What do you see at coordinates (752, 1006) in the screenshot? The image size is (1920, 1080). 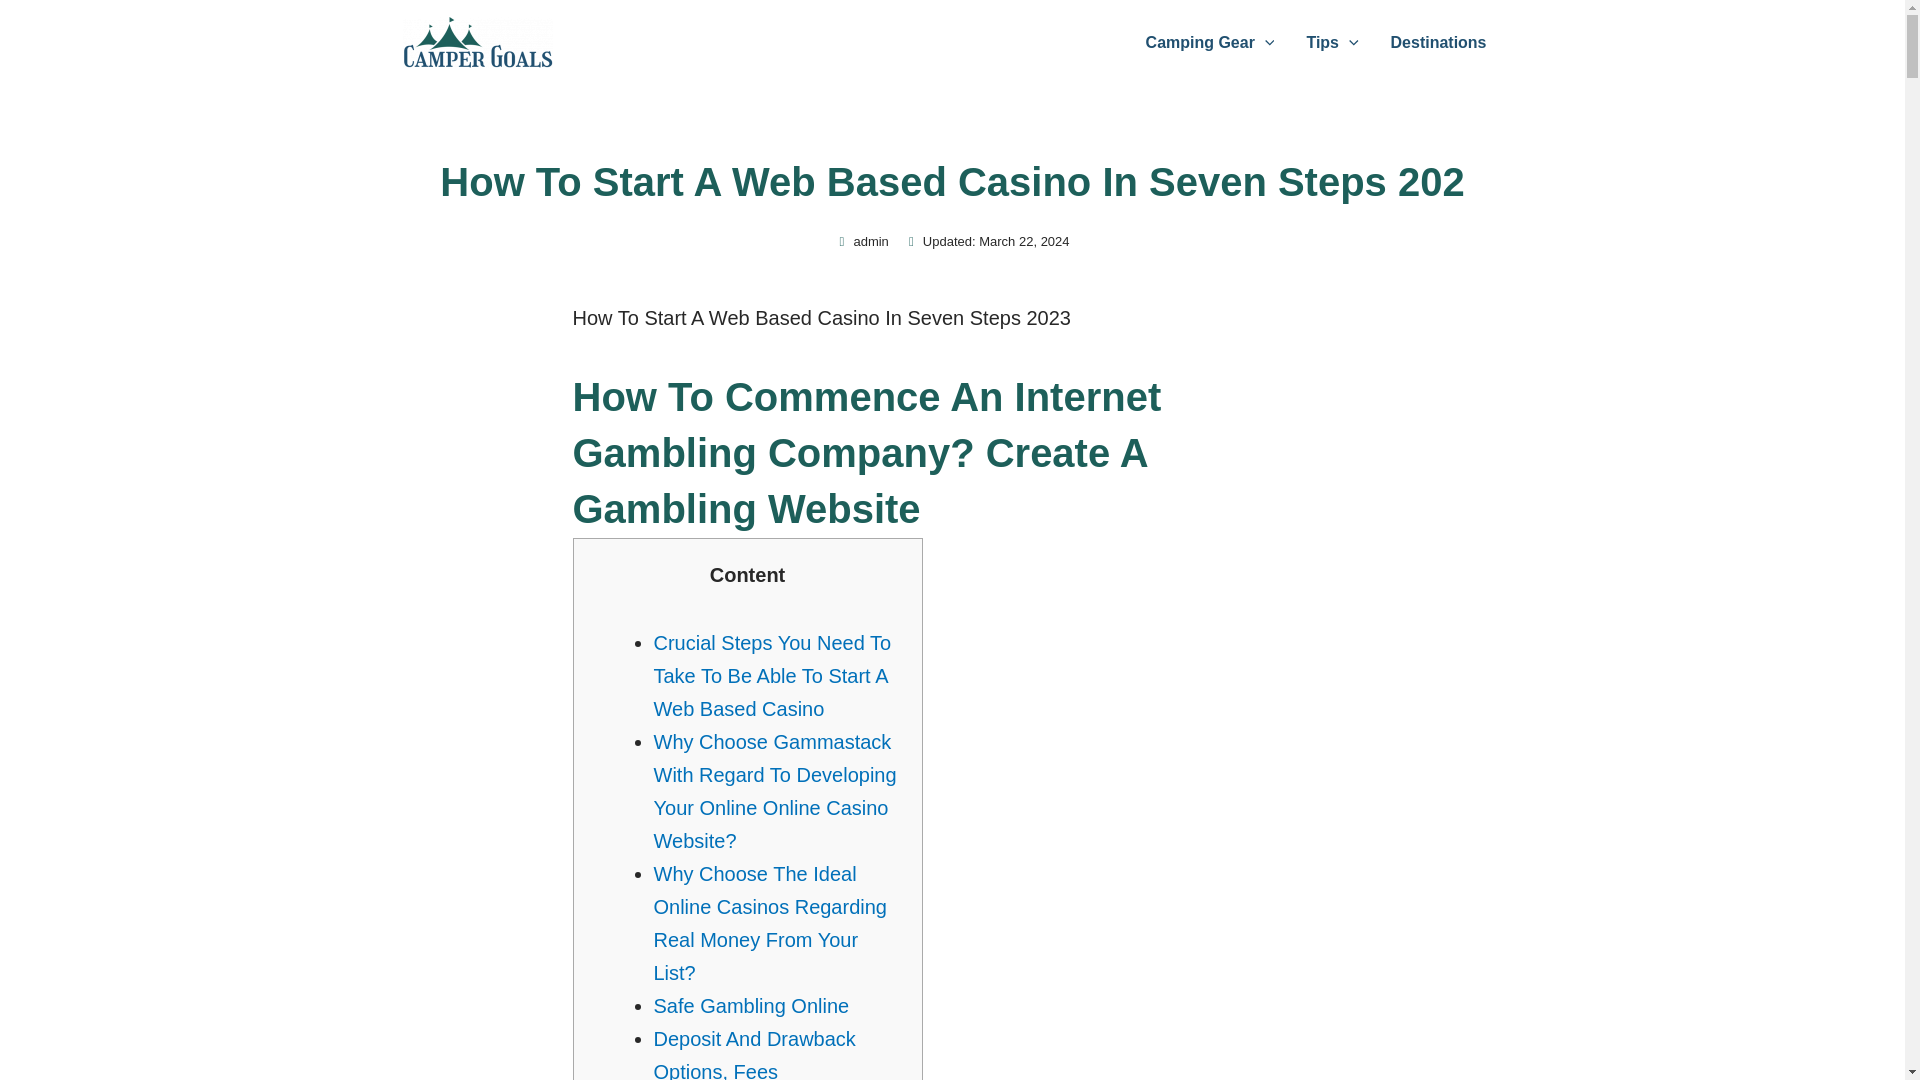 I see `Safe Gambling Online` at bounding box center [752, 1006].